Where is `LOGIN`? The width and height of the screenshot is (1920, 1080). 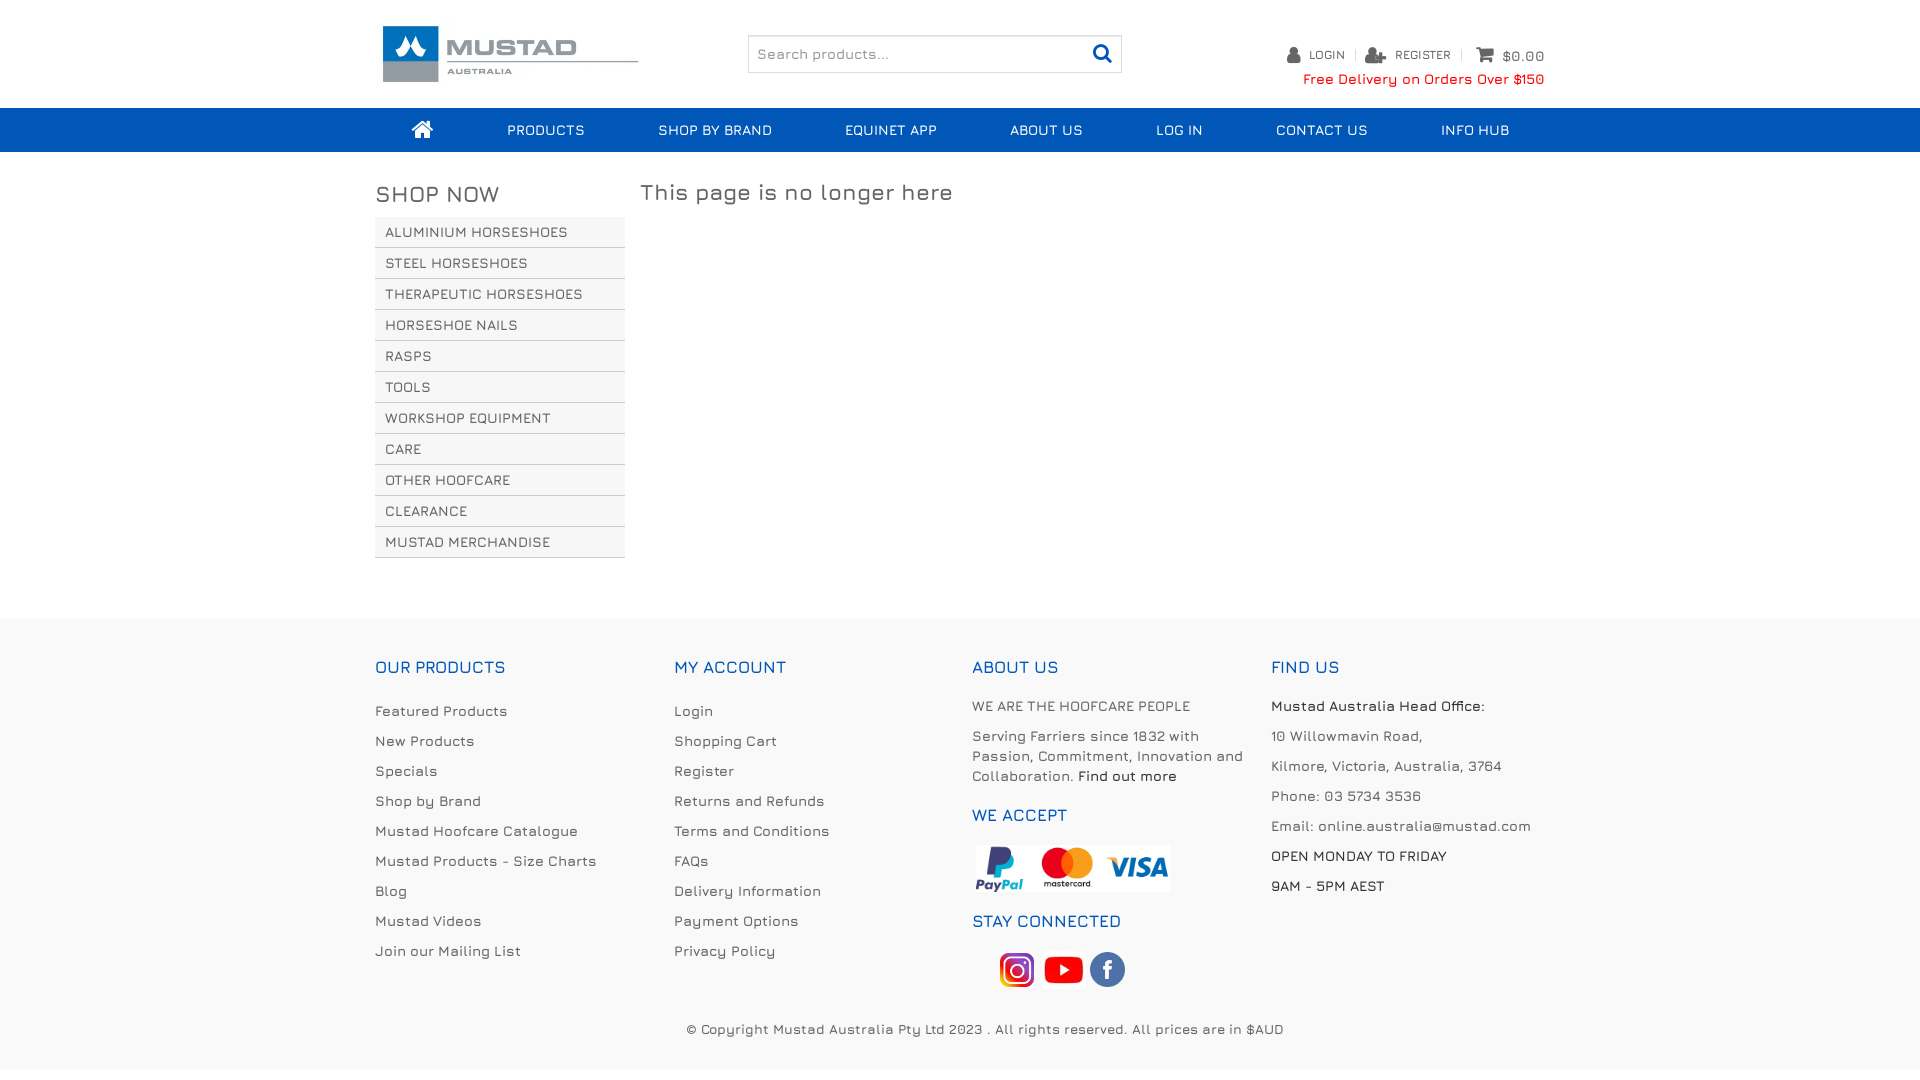 LOGIN is located at coordinates (1327, 55).